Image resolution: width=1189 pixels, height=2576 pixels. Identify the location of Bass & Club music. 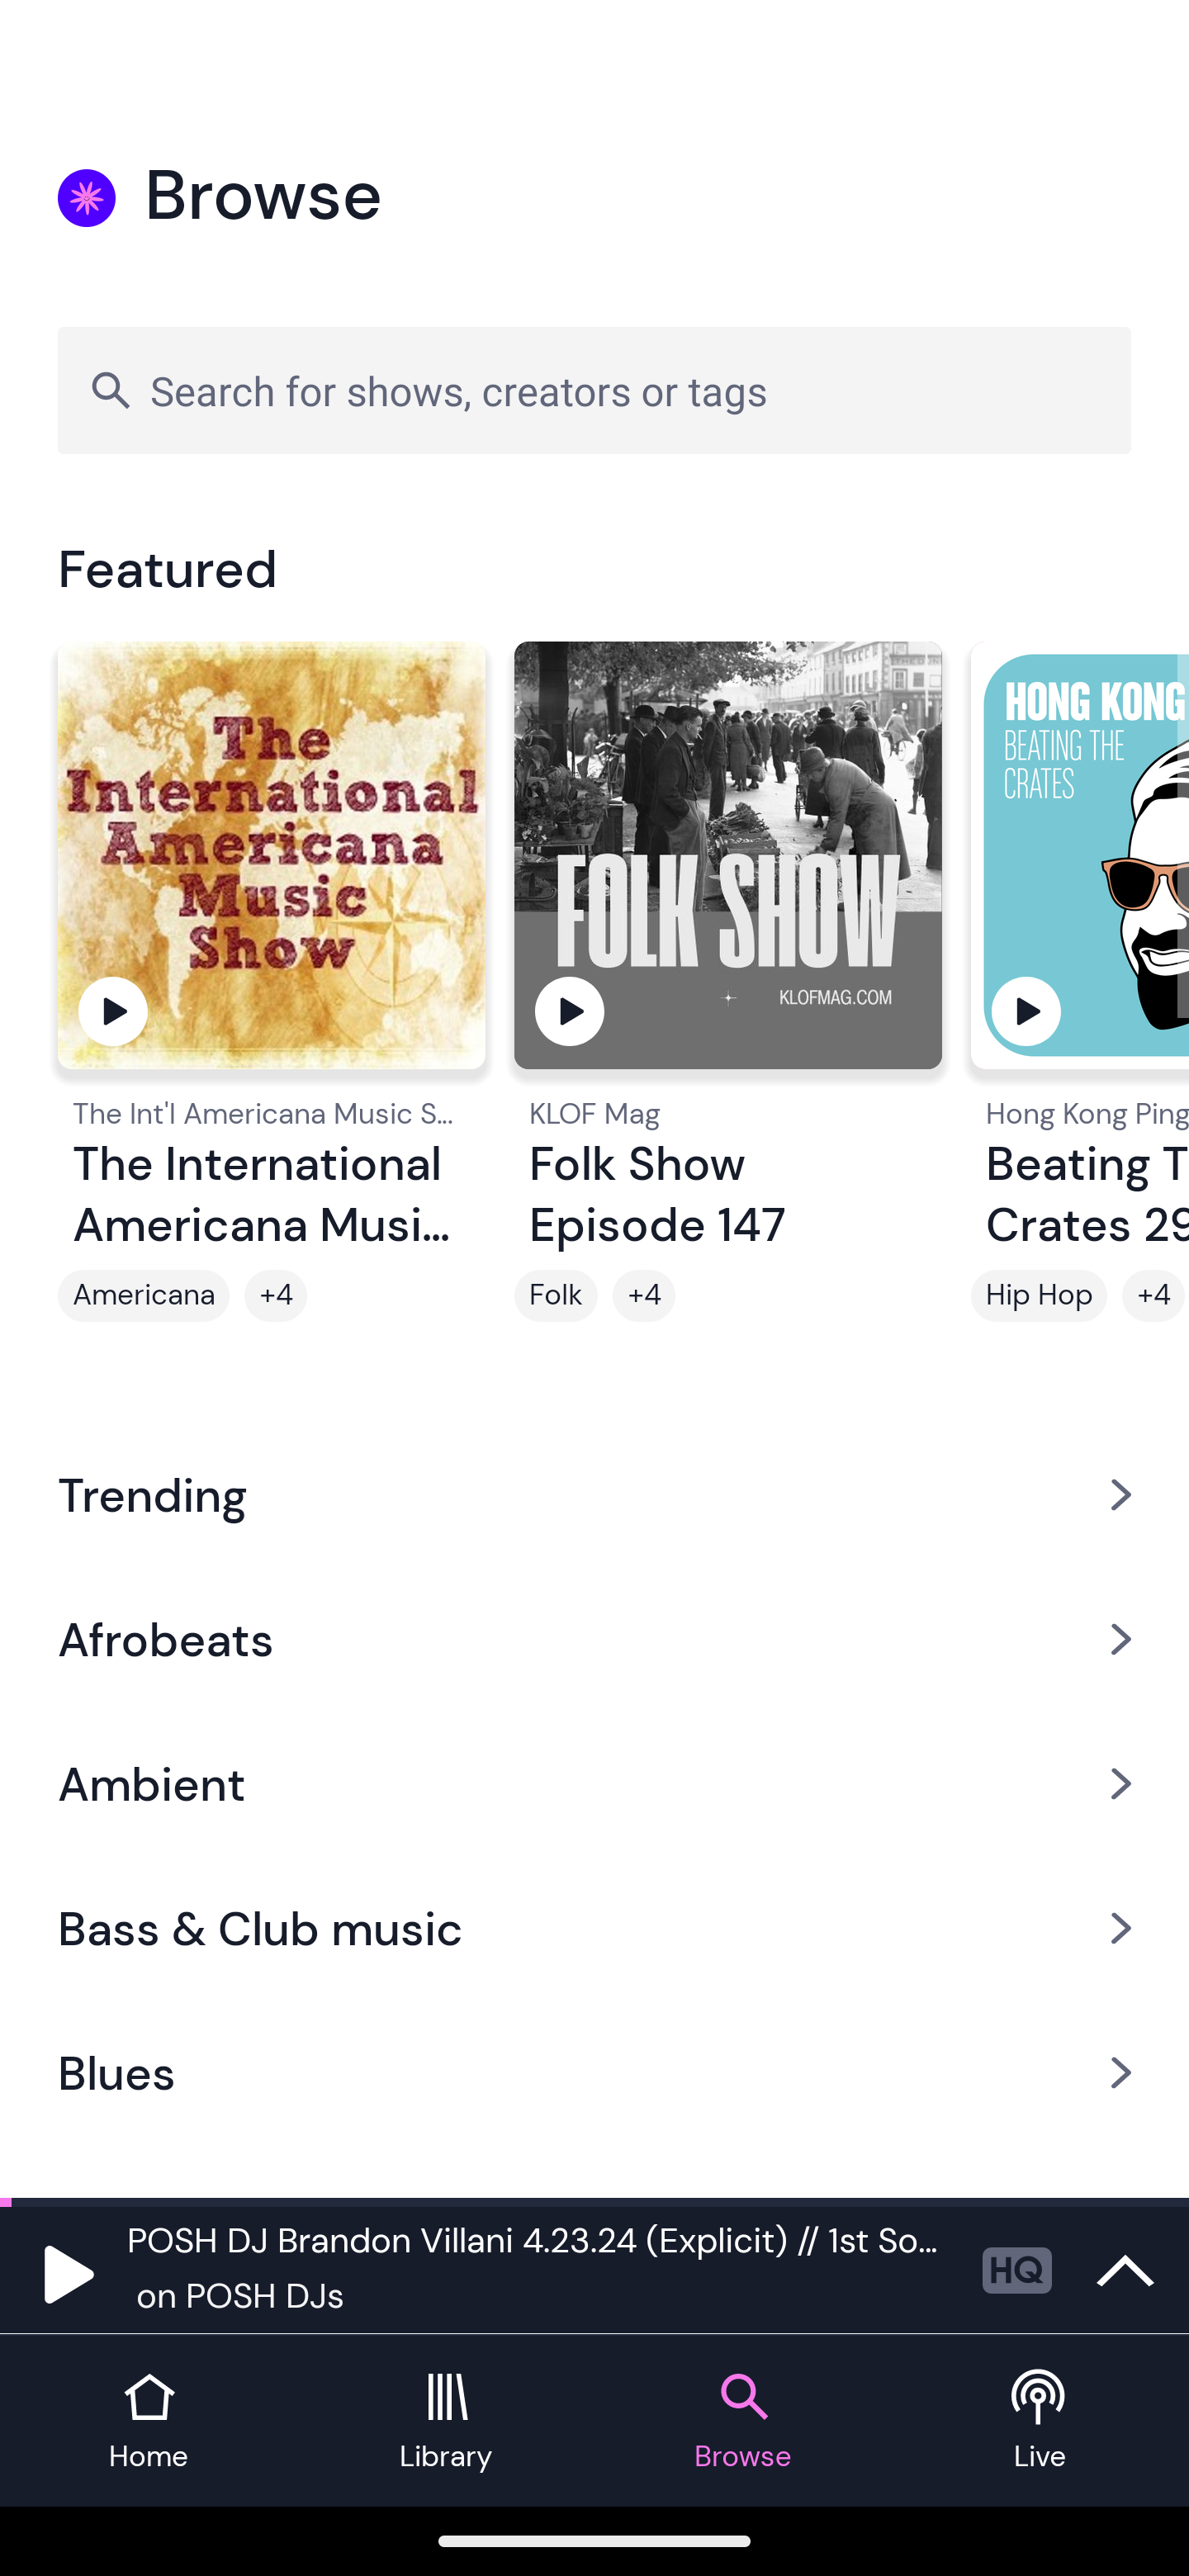
(594, 1929).